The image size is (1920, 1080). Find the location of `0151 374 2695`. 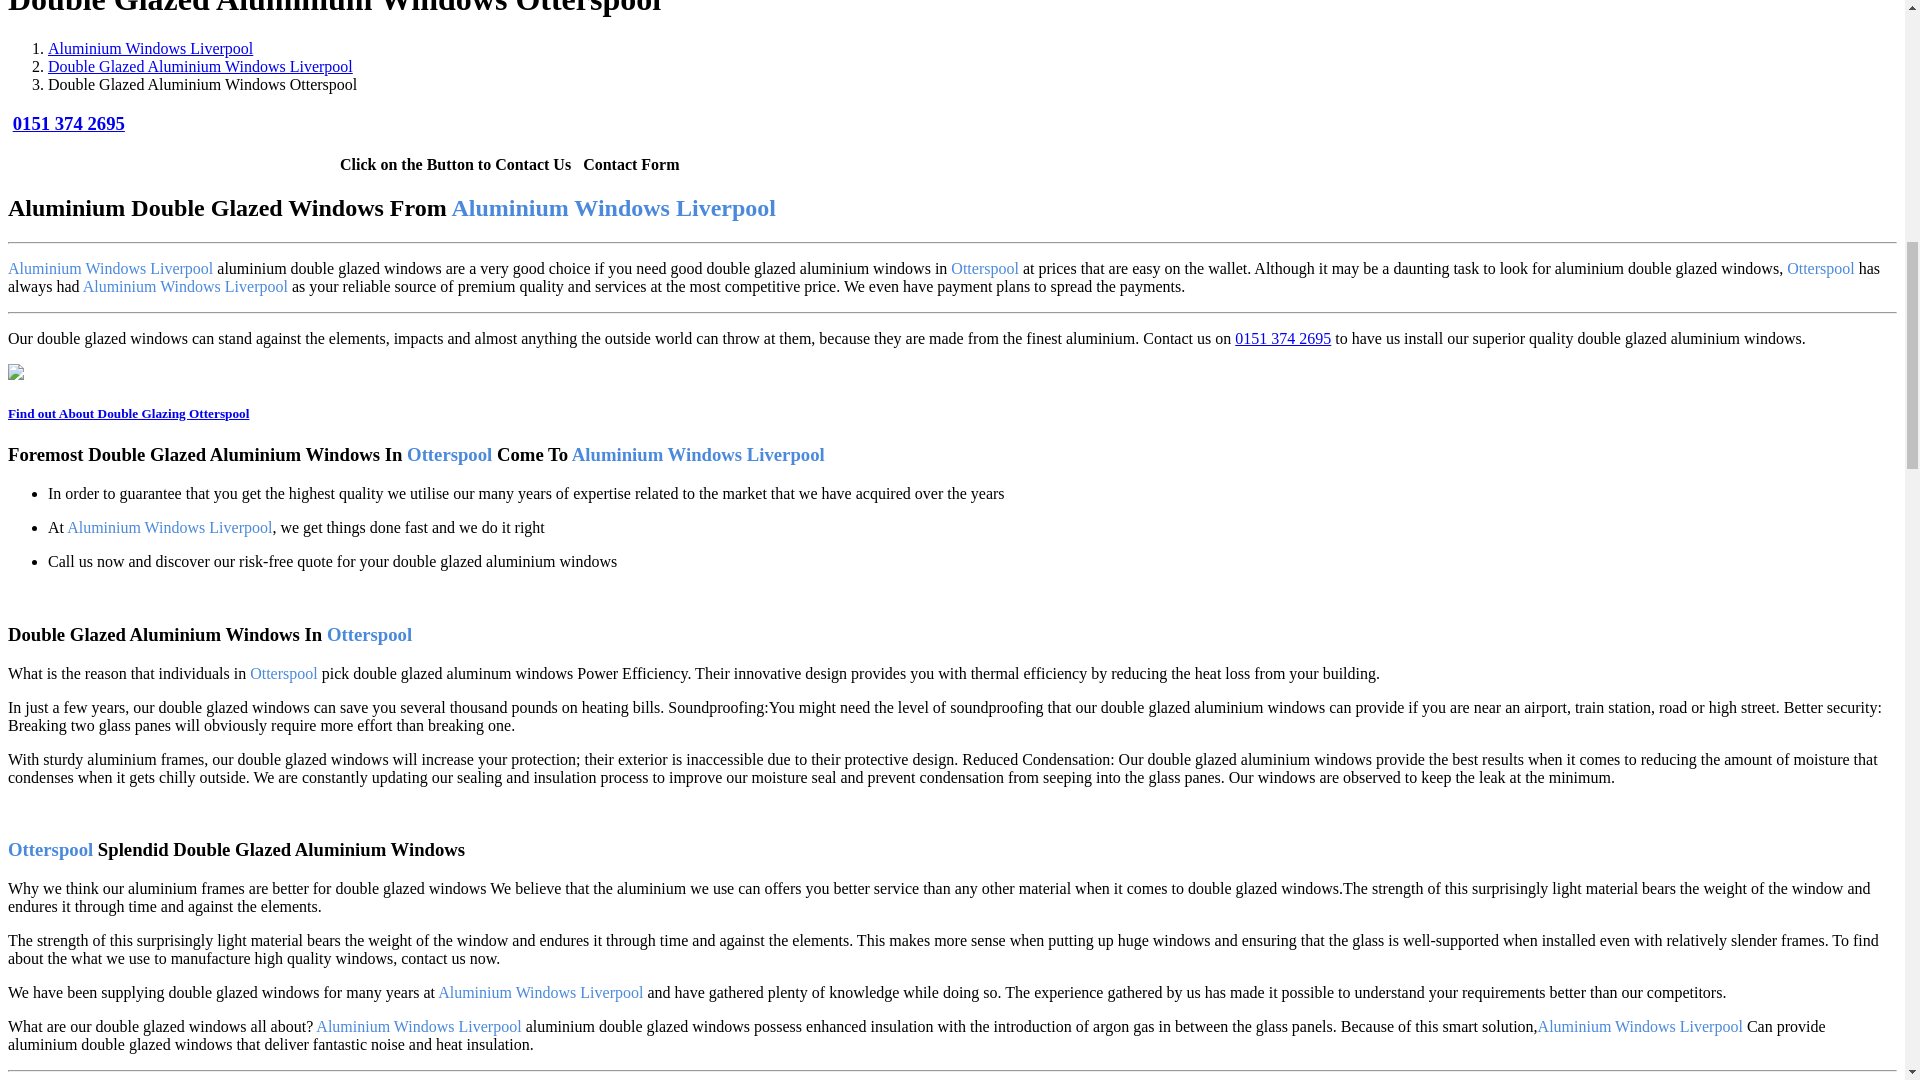

0151 374 2695 is located at coordinates (68, 123).